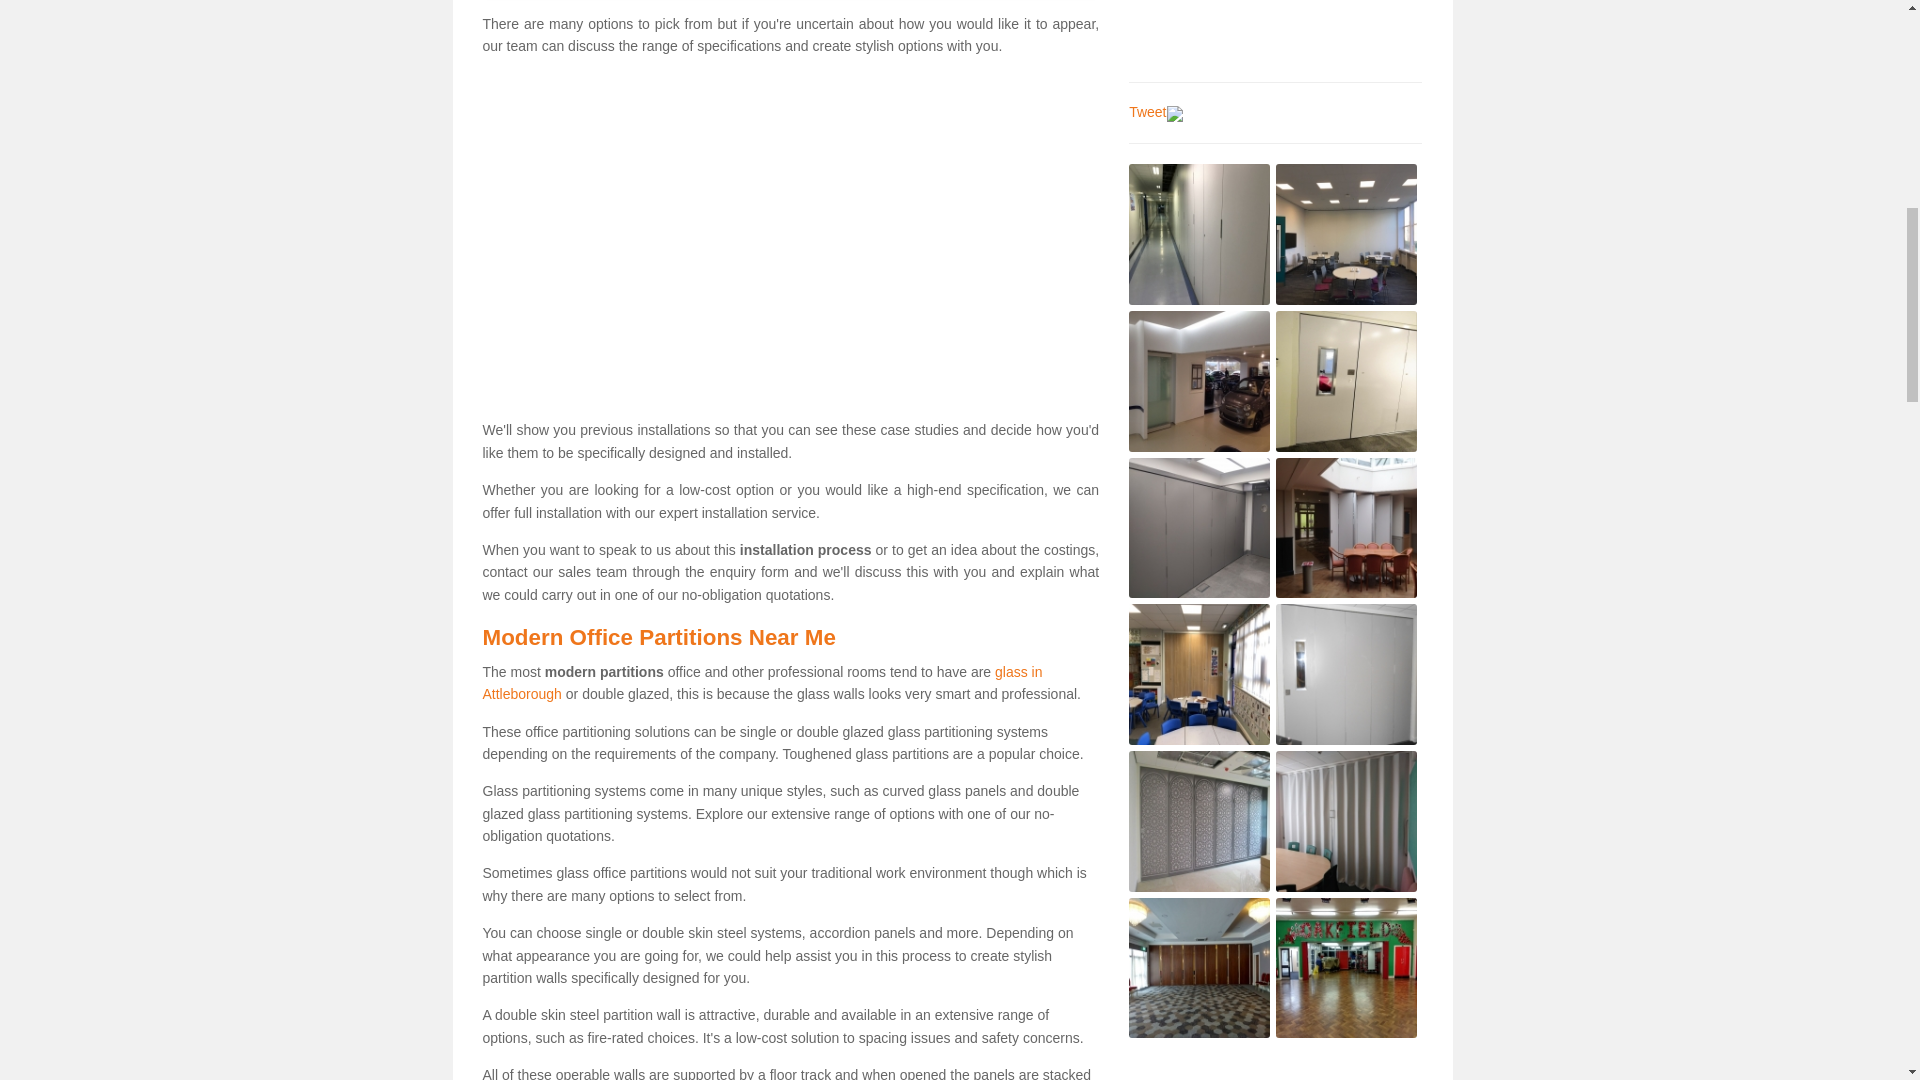  What do you see at coordinates (1346, 821) in the screenshot?
I see `Meeting Room Partitions in Attleborough 10` at bounding box center [1346, 821].